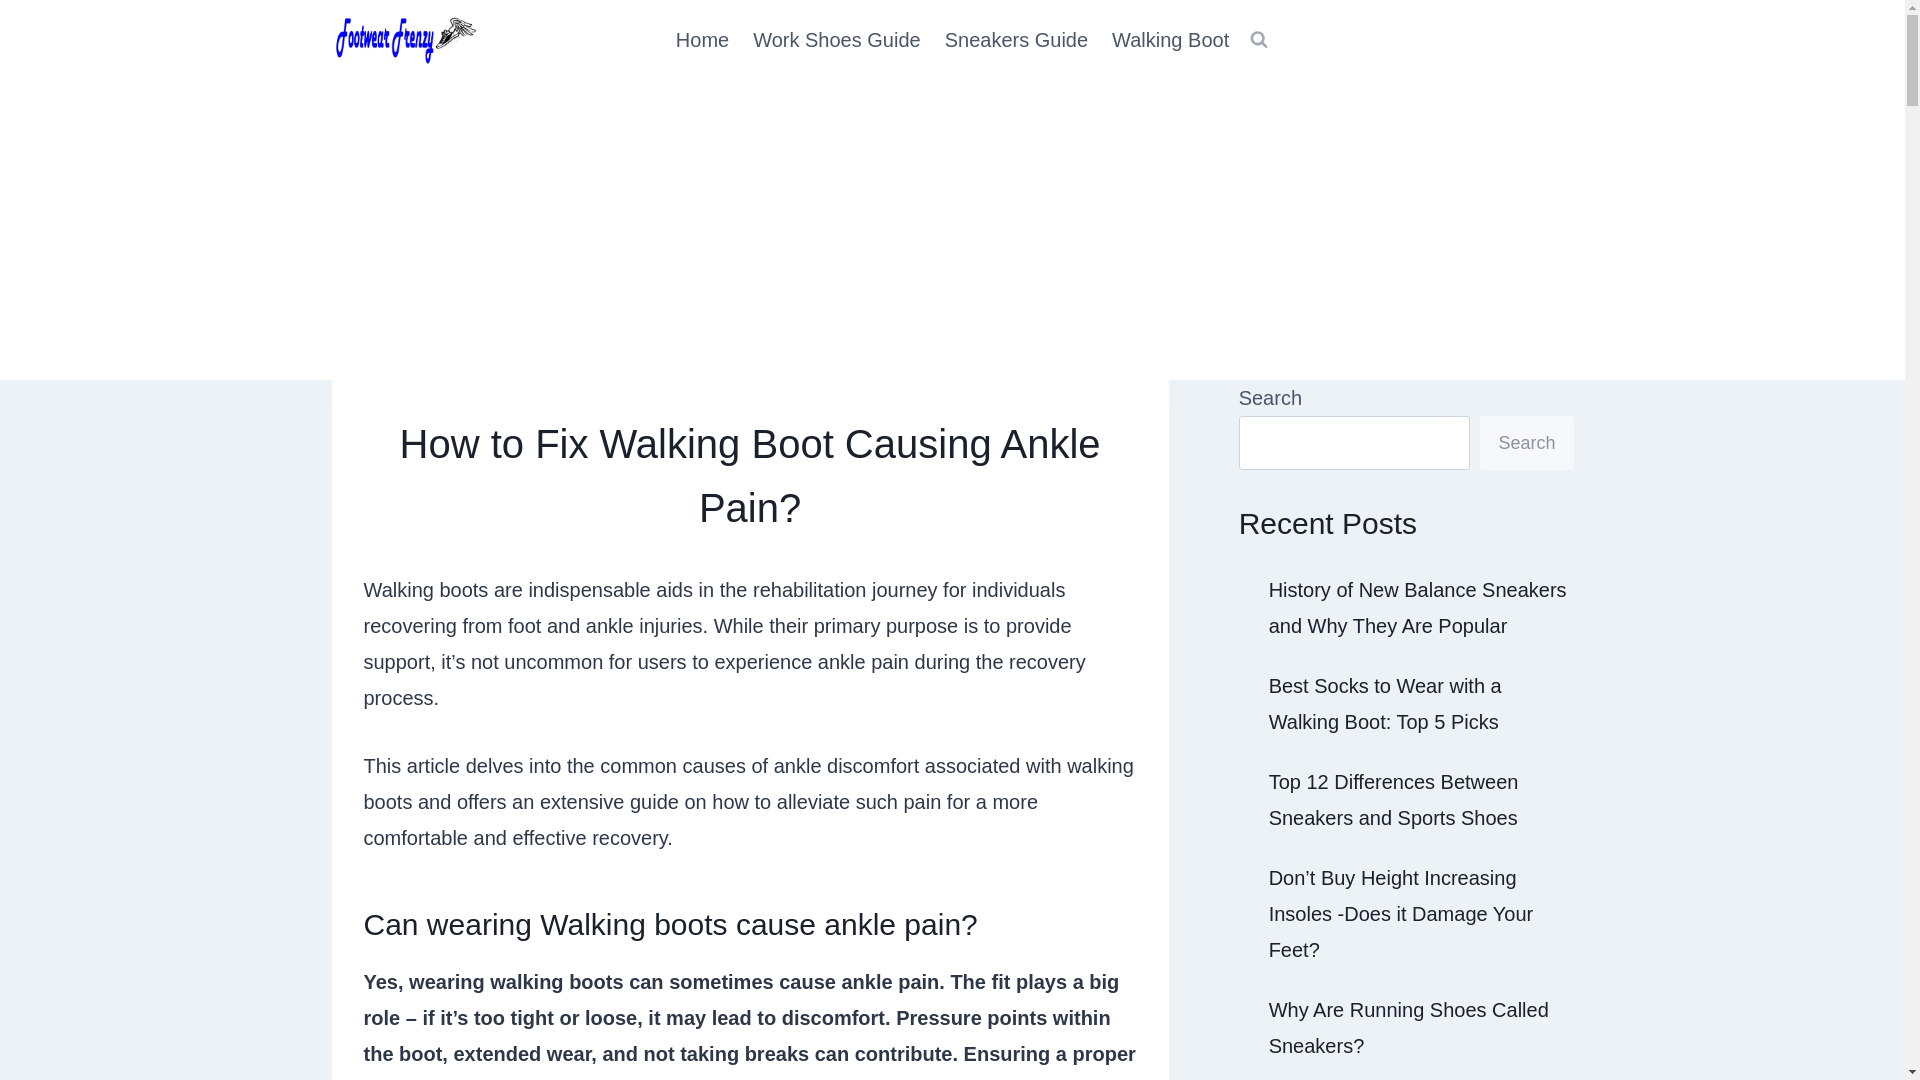  I want to click on History of New Balance Sneakers and Why They Are Popular, so click(1418, 608).